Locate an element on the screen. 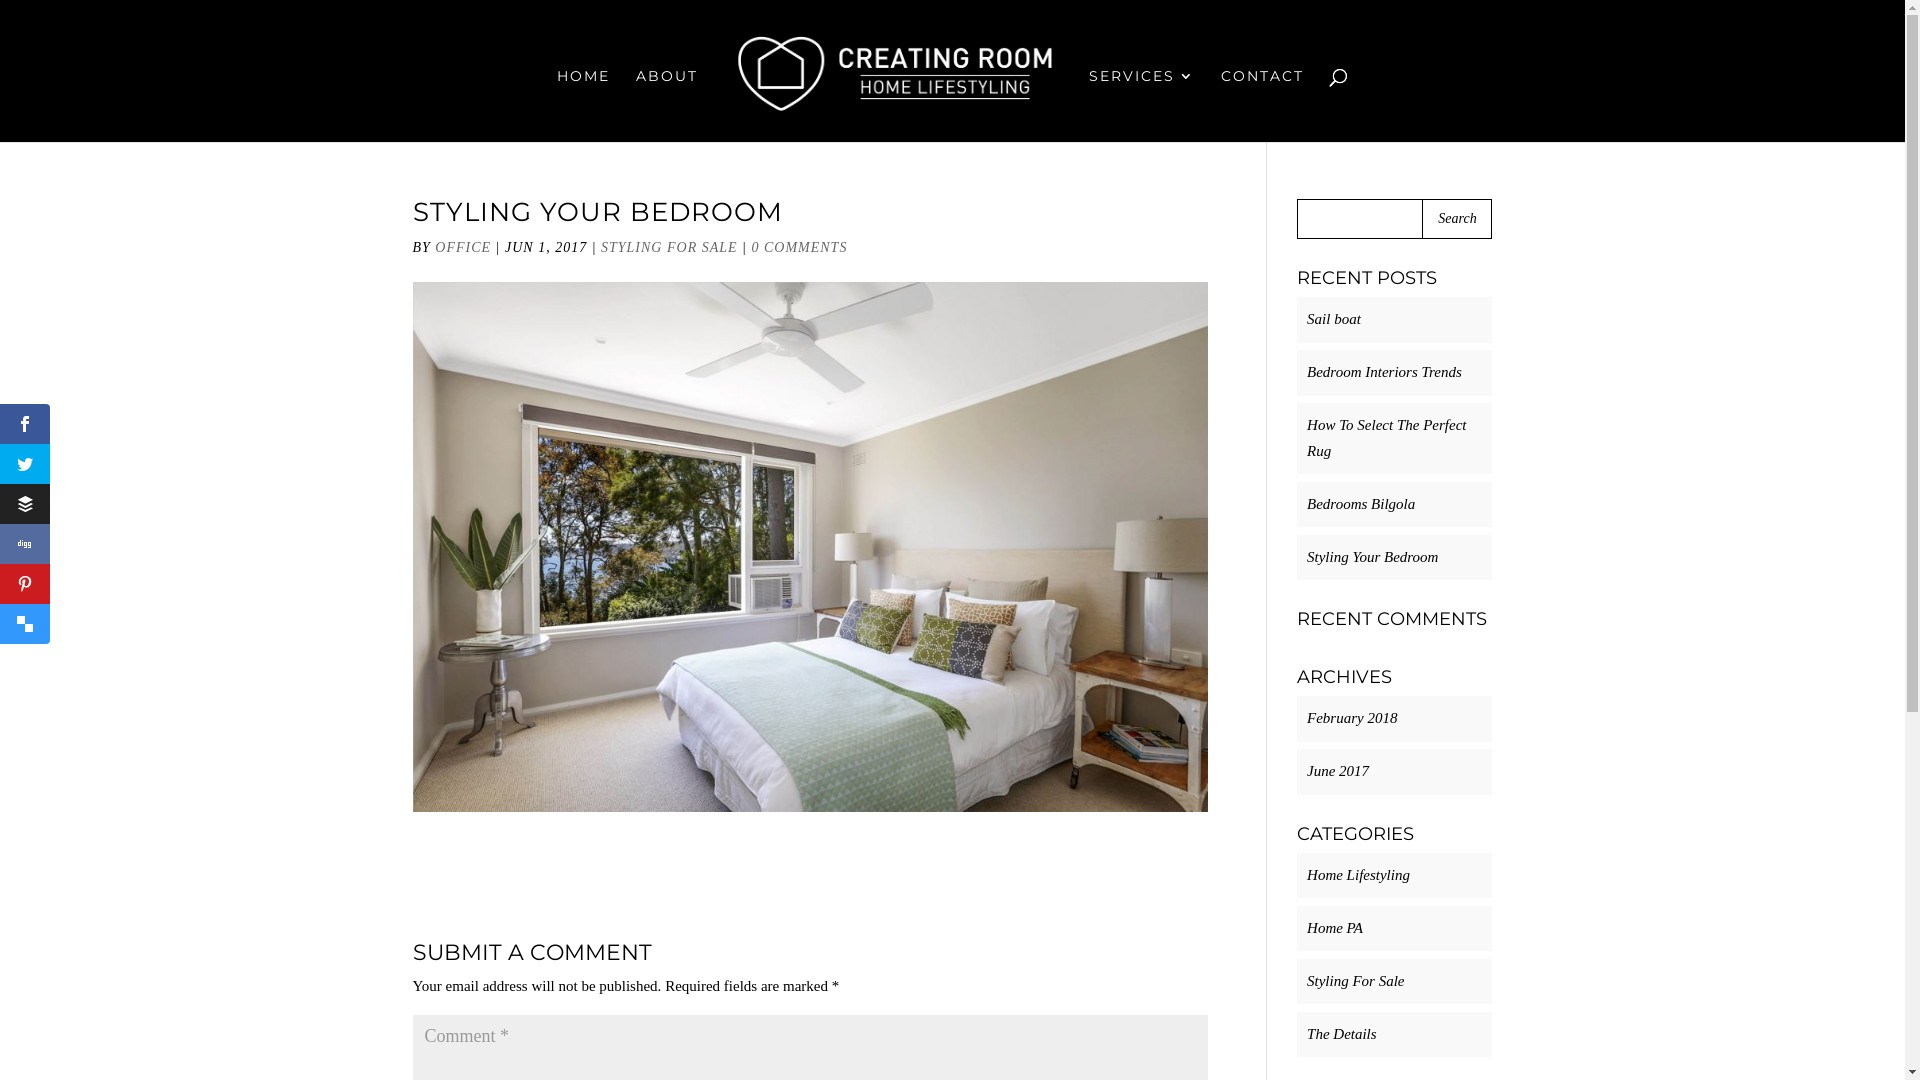 This screenshot has width=1920, height=1080. The Details is located at coordinates (1342, 1034).